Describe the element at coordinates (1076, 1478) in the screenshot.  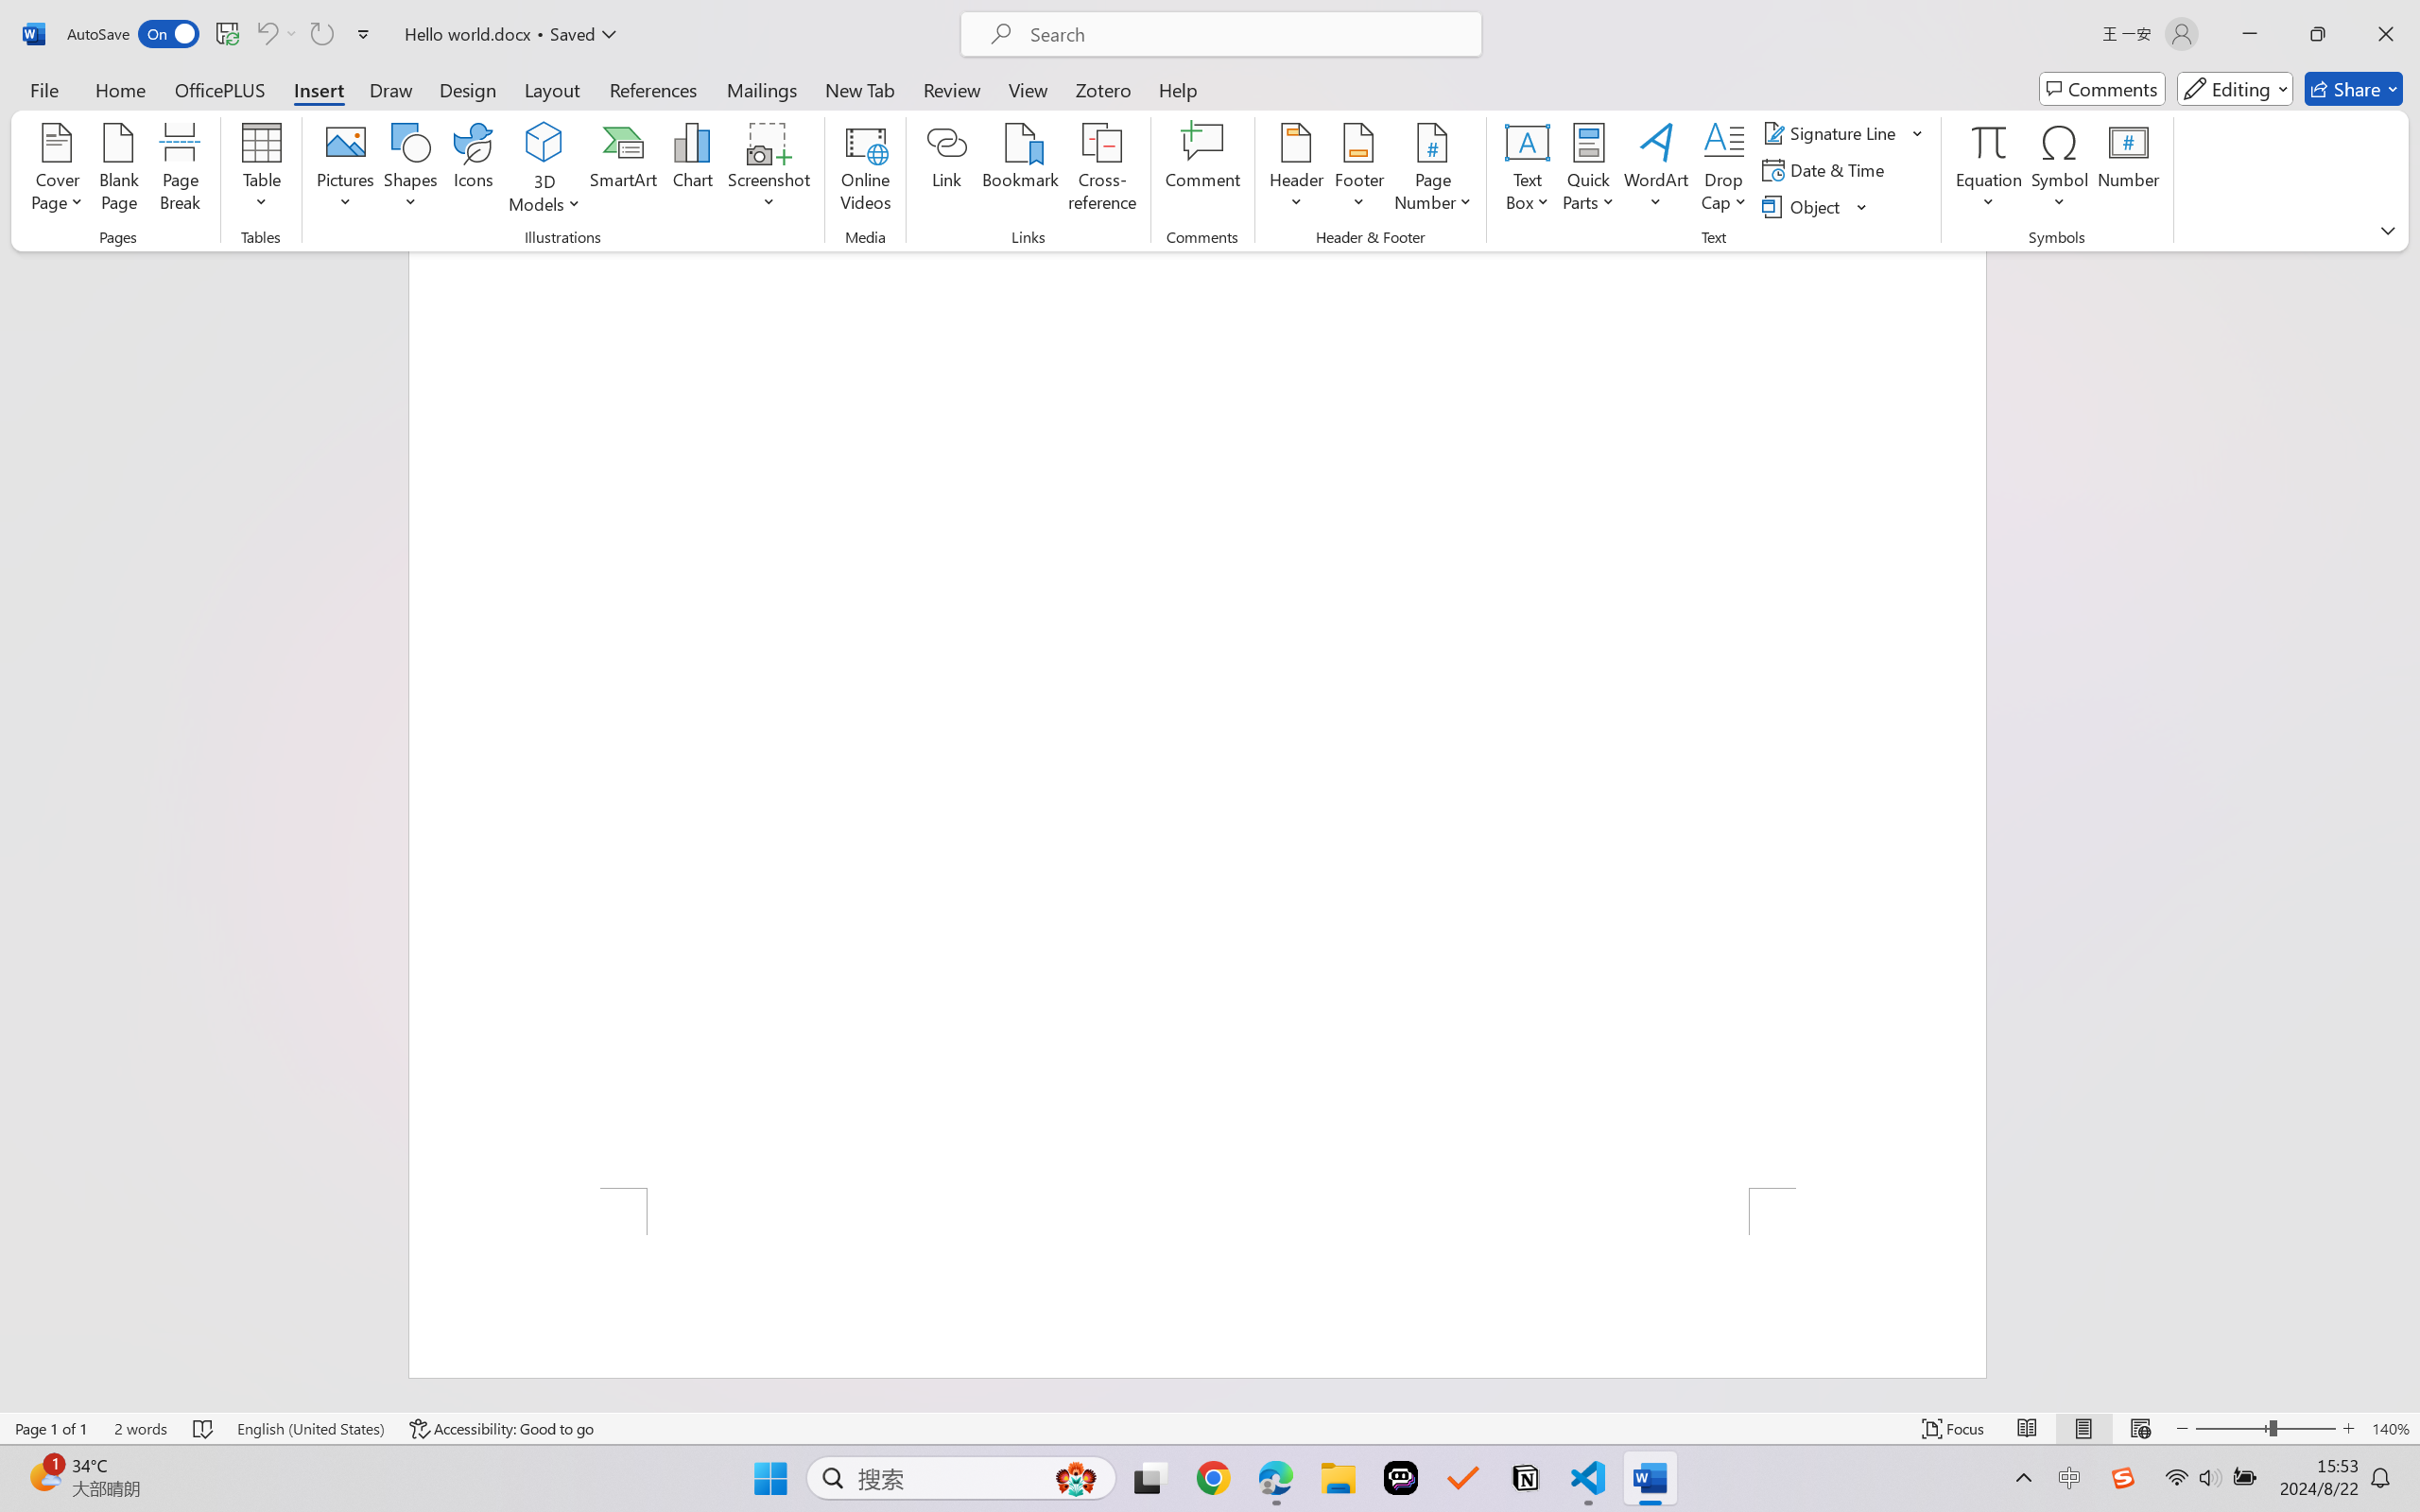
I see `AutomationID: DynamicSearchBoxGleamImage` at that location.